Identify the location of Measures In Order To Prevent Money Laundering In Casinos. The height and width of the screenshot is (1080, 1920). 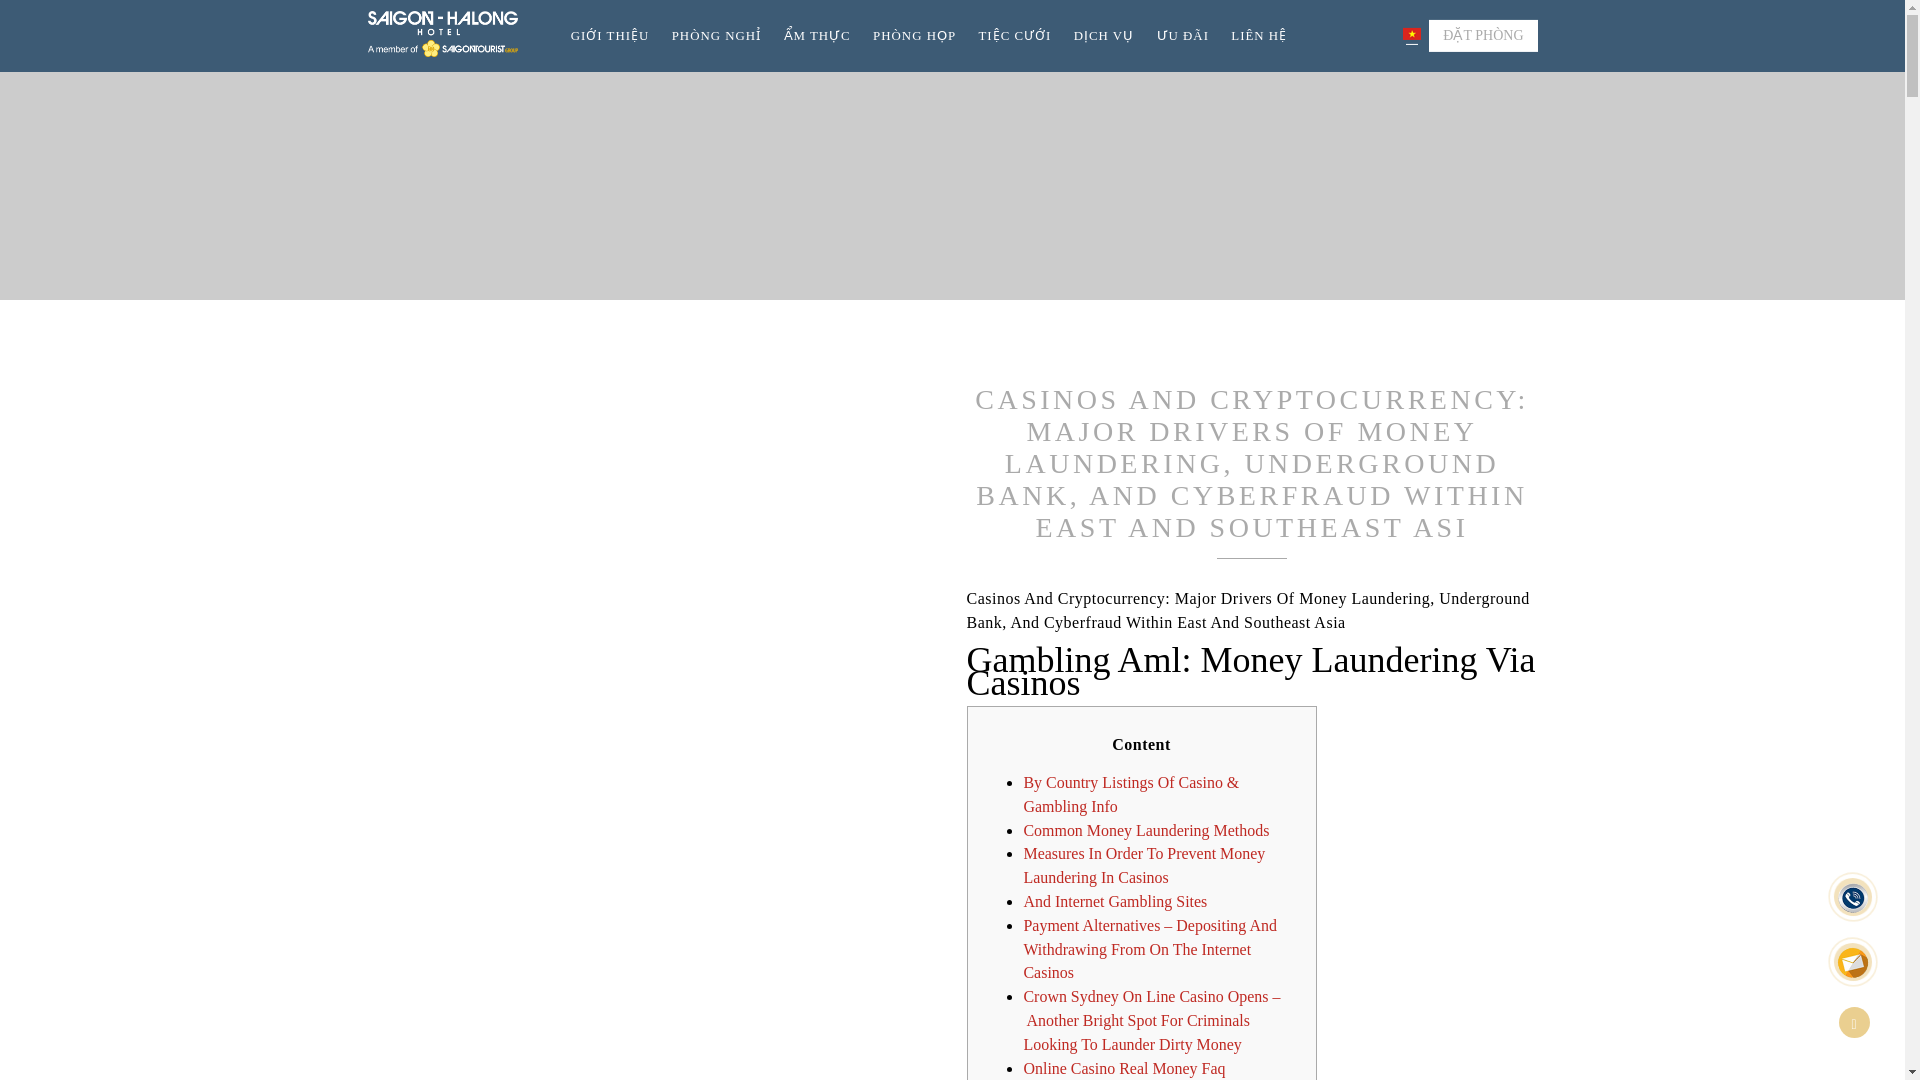
(1144, 864).